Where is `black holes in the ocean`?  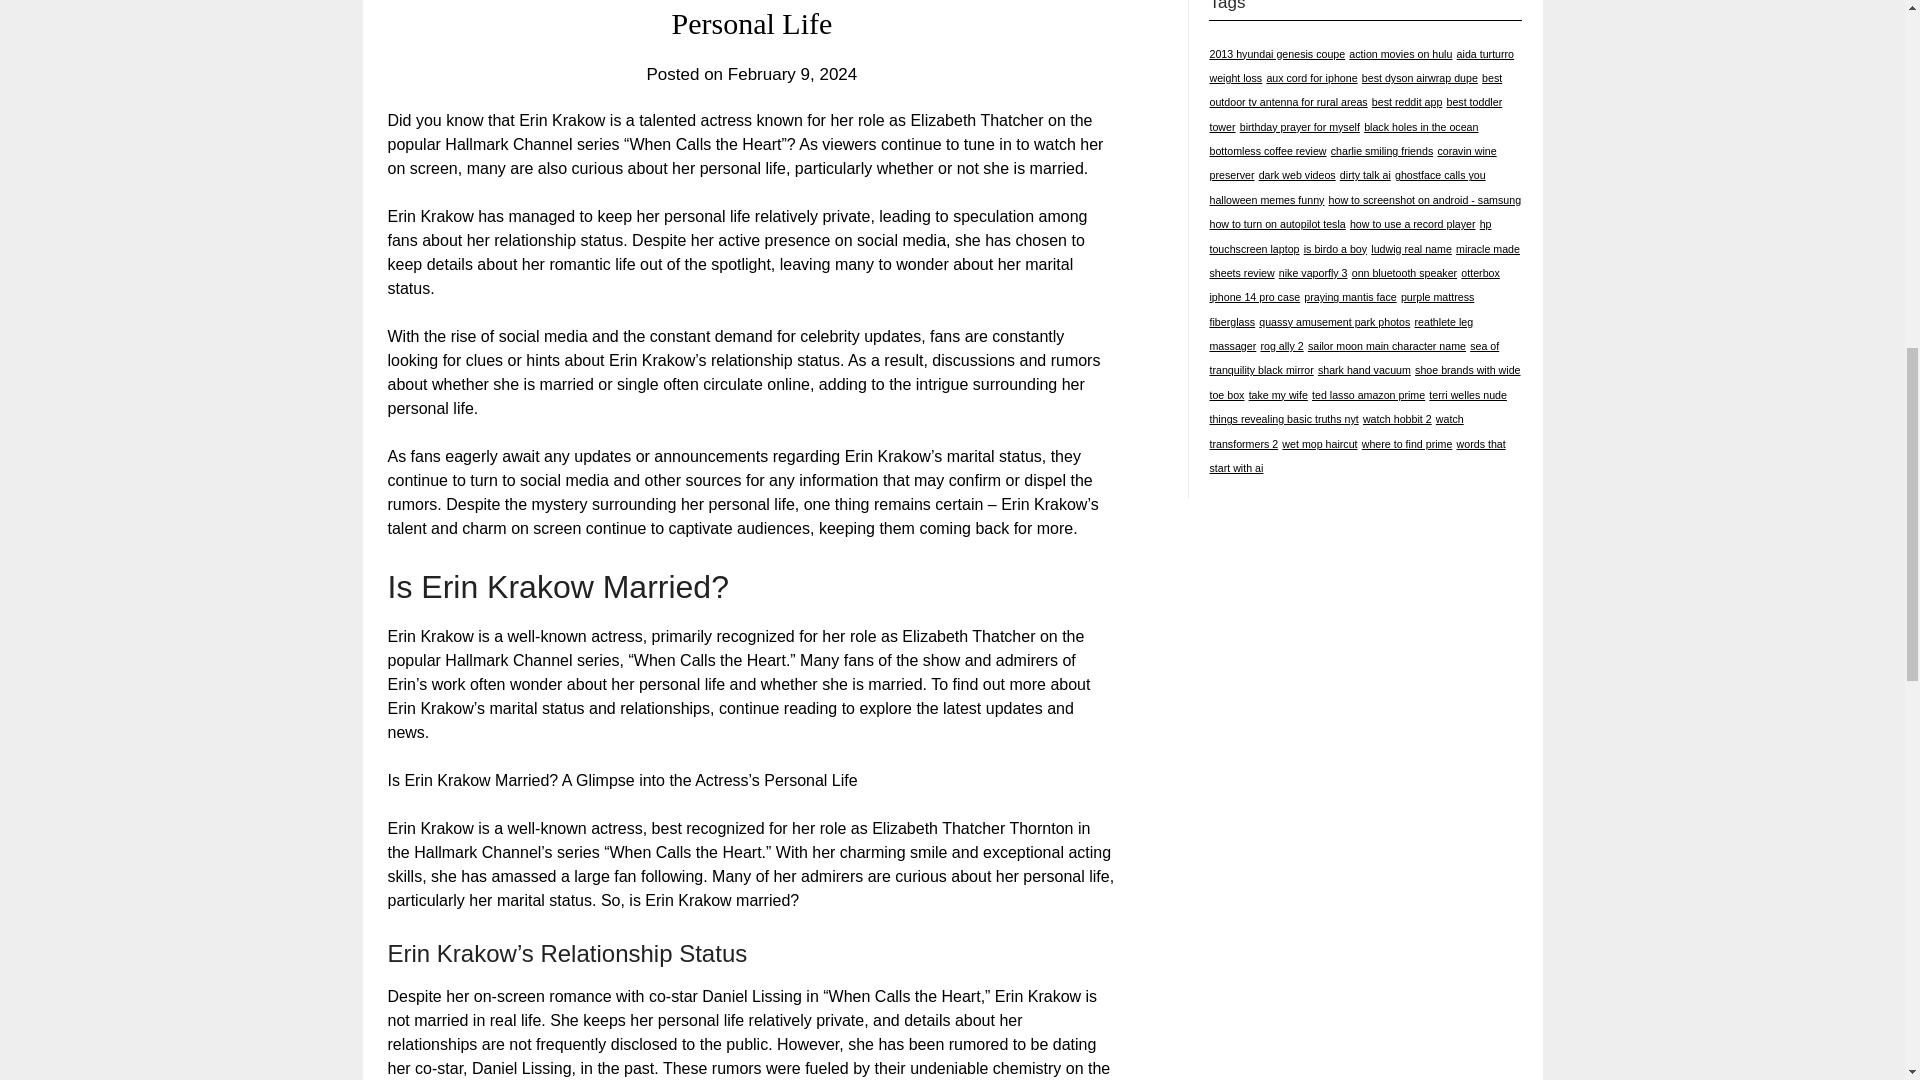
black holes in the ocean is located at coordinates (1420, 126).